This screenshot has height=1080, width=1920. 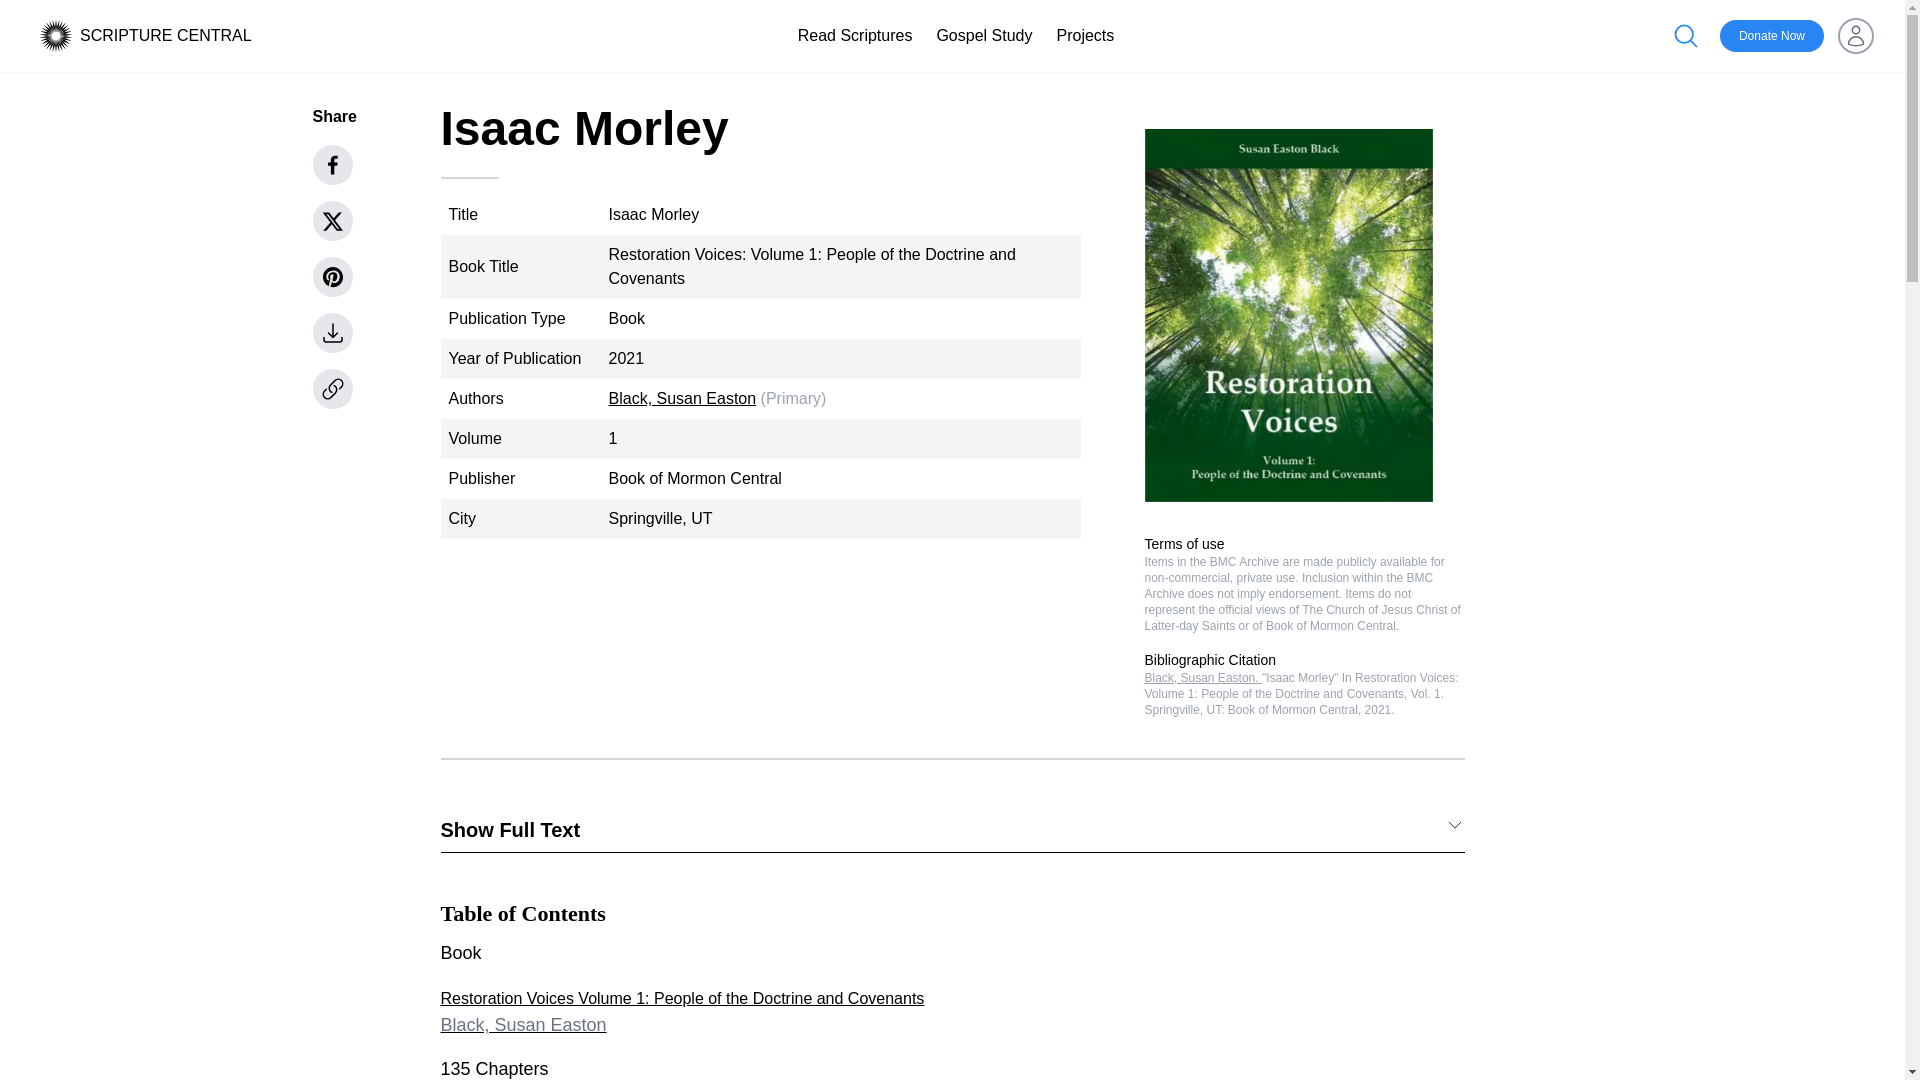 I want to click on Open user menu, so click(x=1856, y=36).